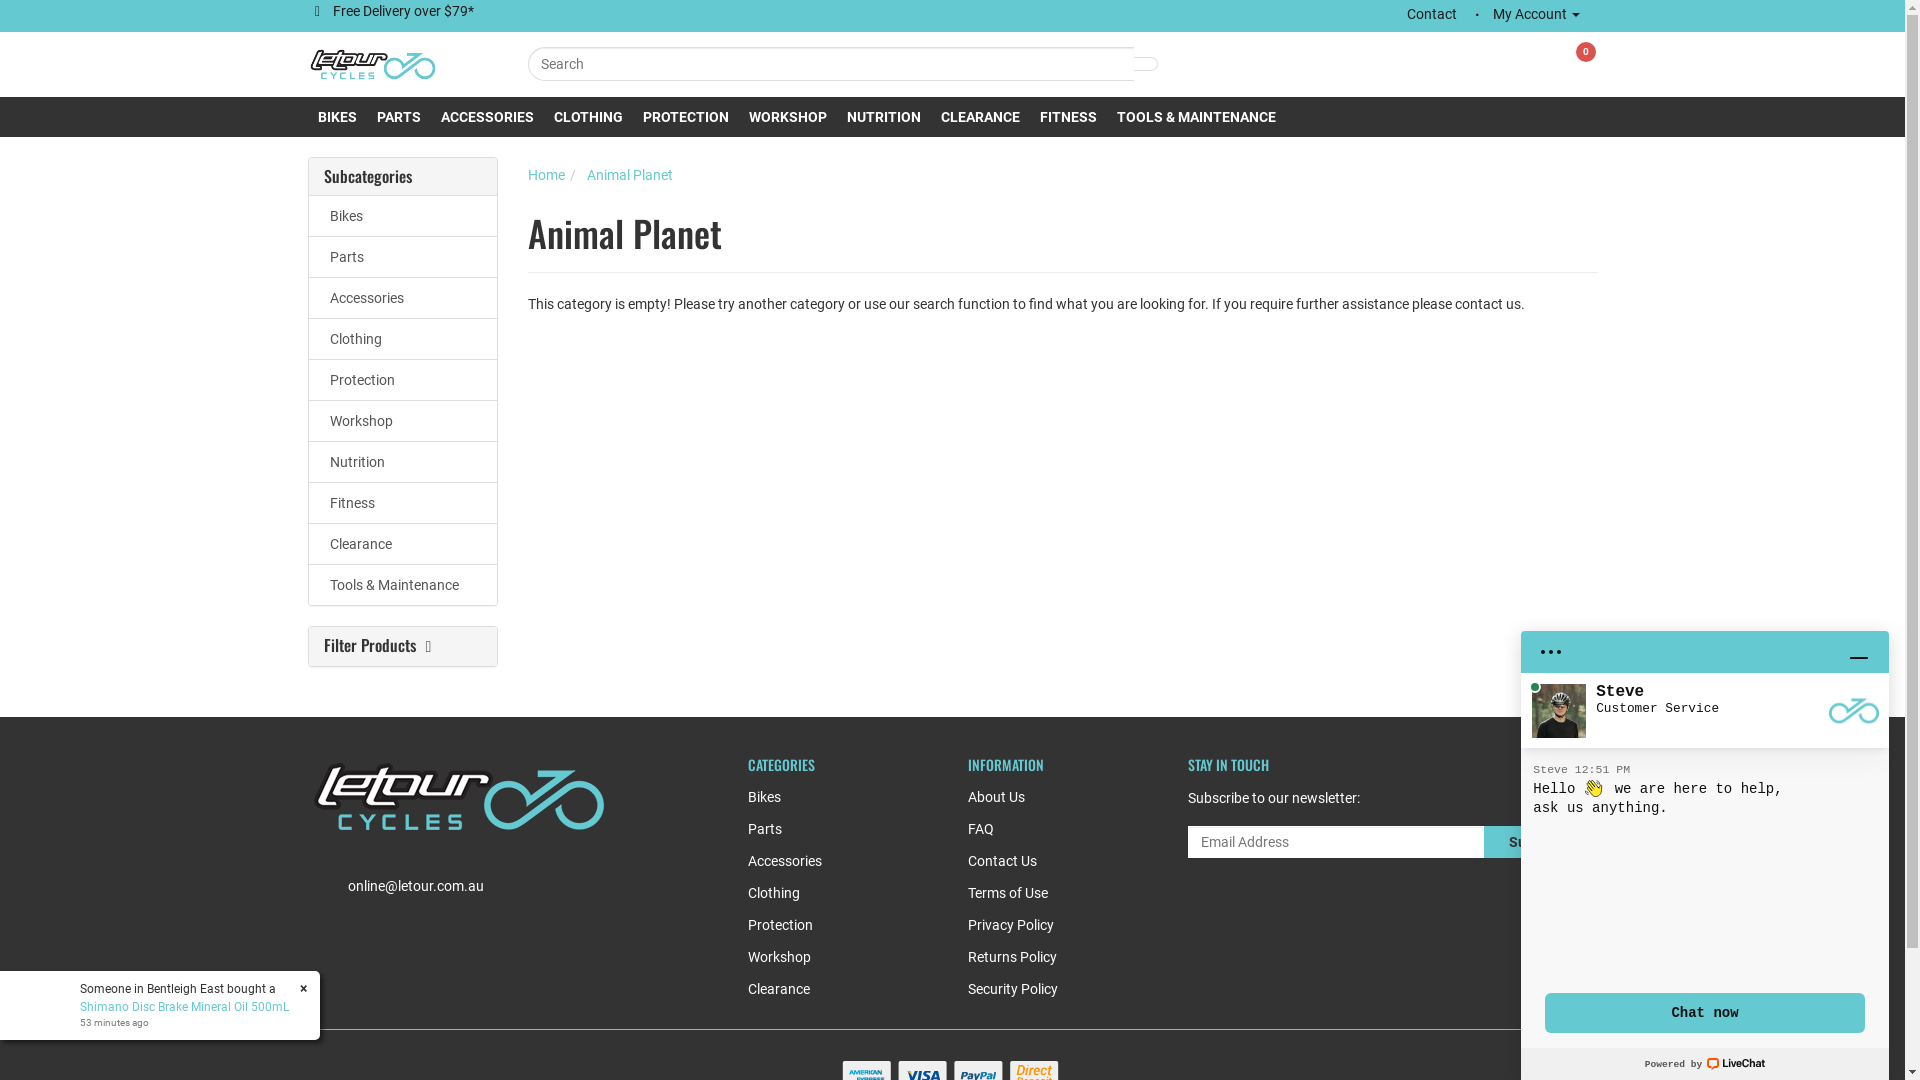 This screenshot has height=1080, width=1920. I want to click on   Clothing, so click(402, 338).